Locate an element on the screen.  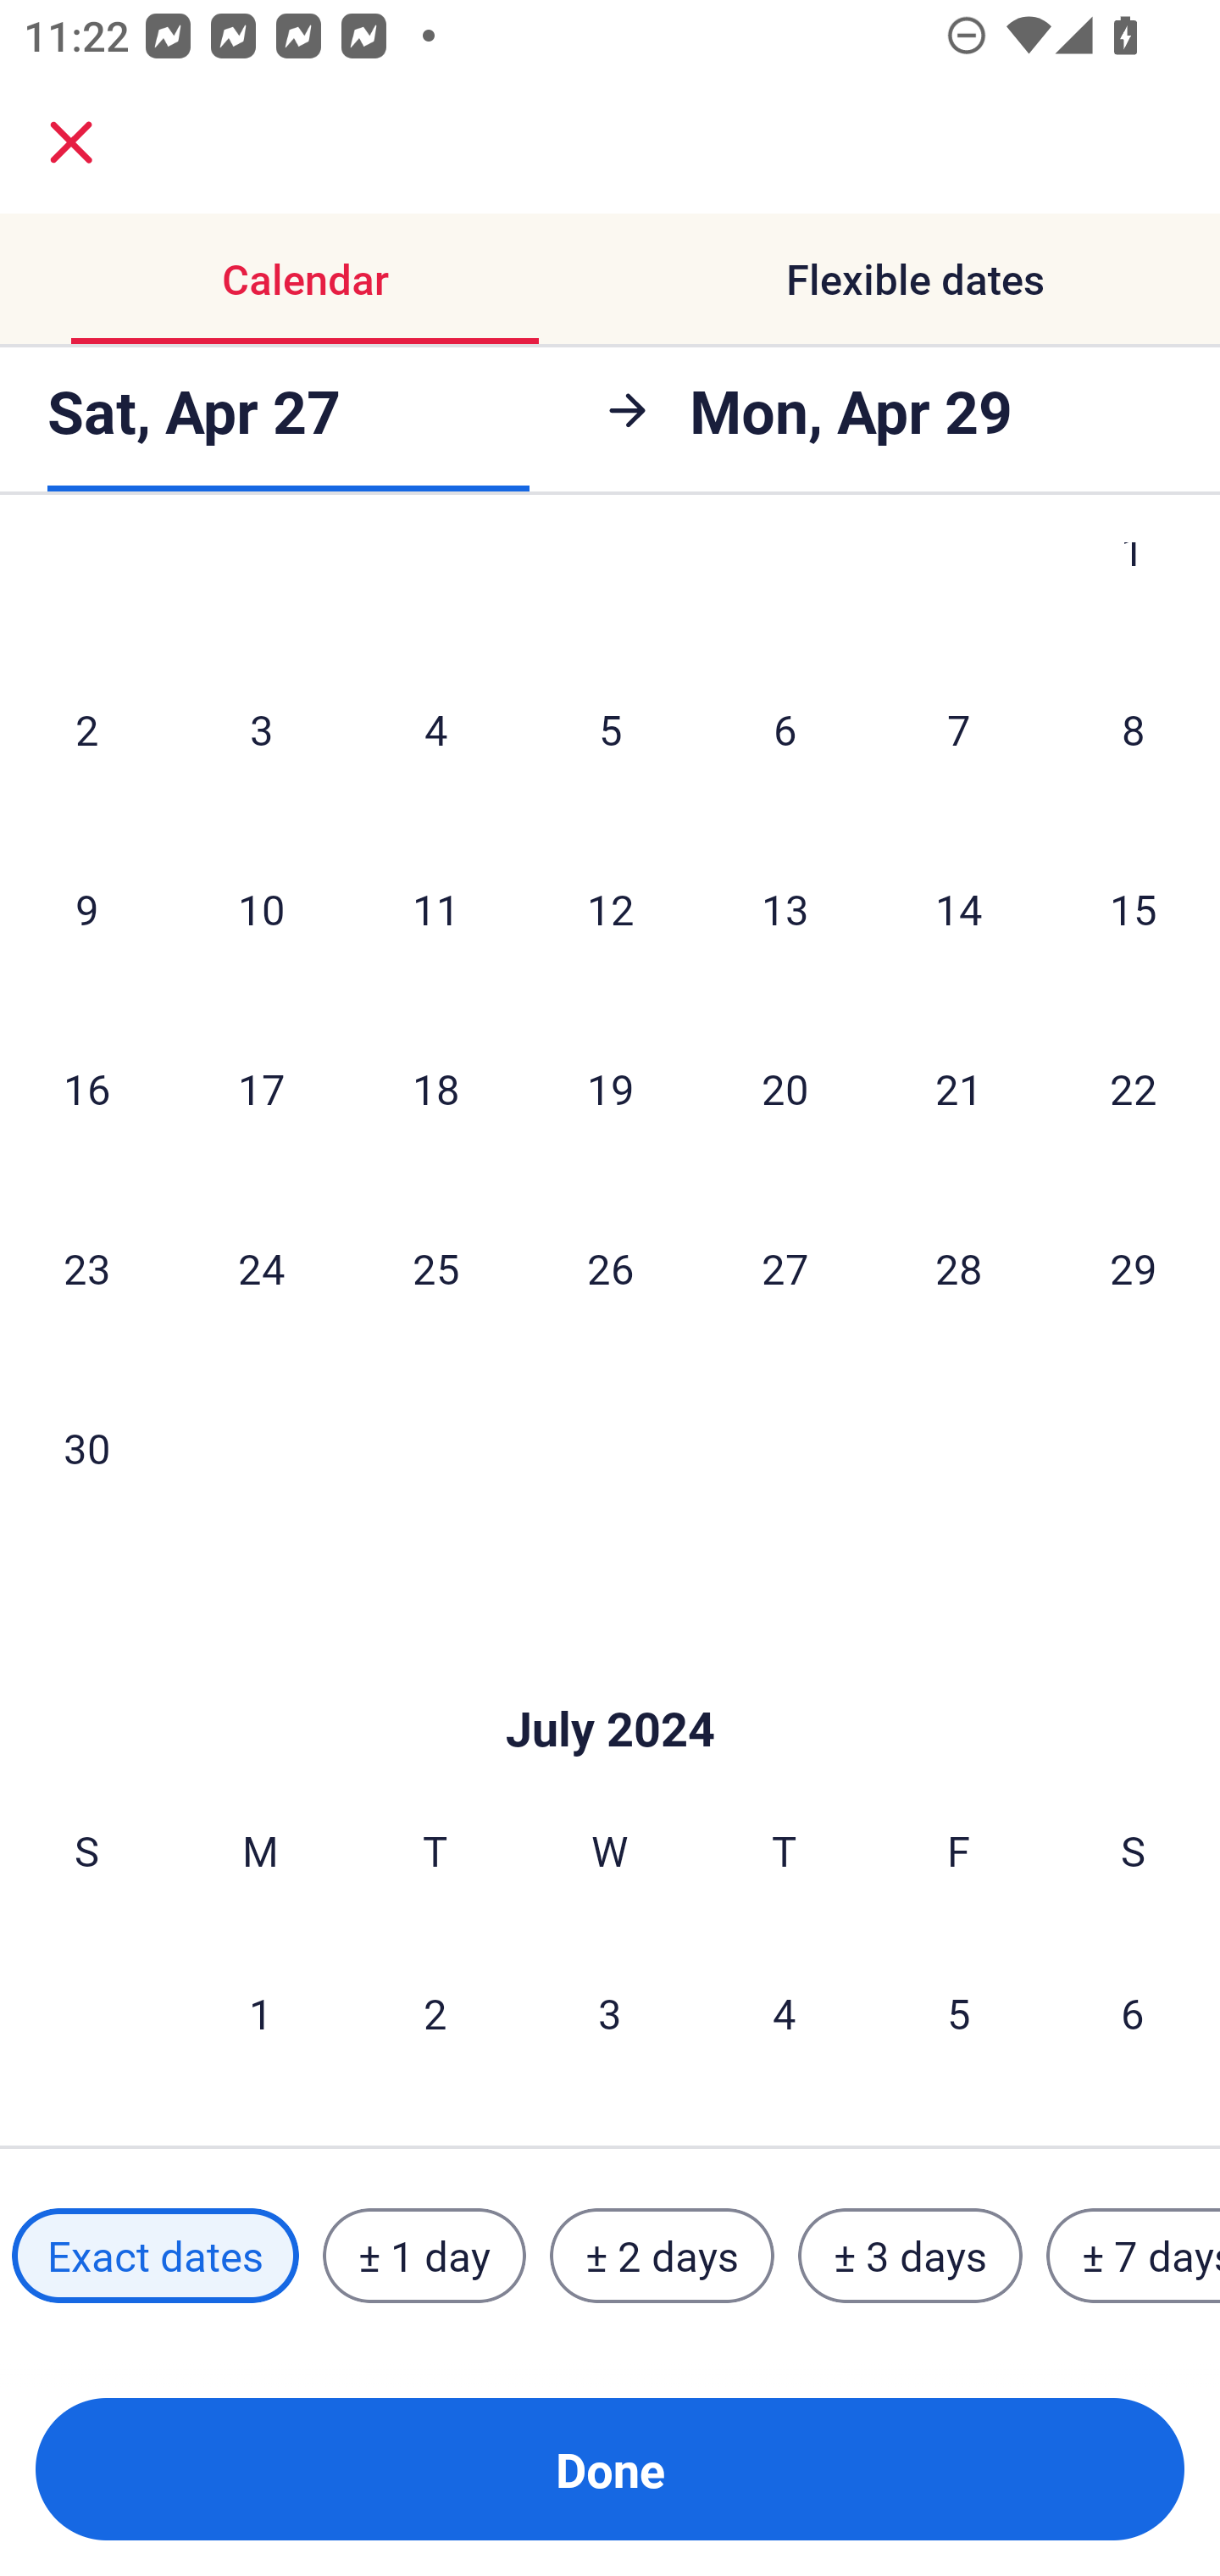
26 Wednesday, June 26, 2024 is located at coordinates (610, 1269).